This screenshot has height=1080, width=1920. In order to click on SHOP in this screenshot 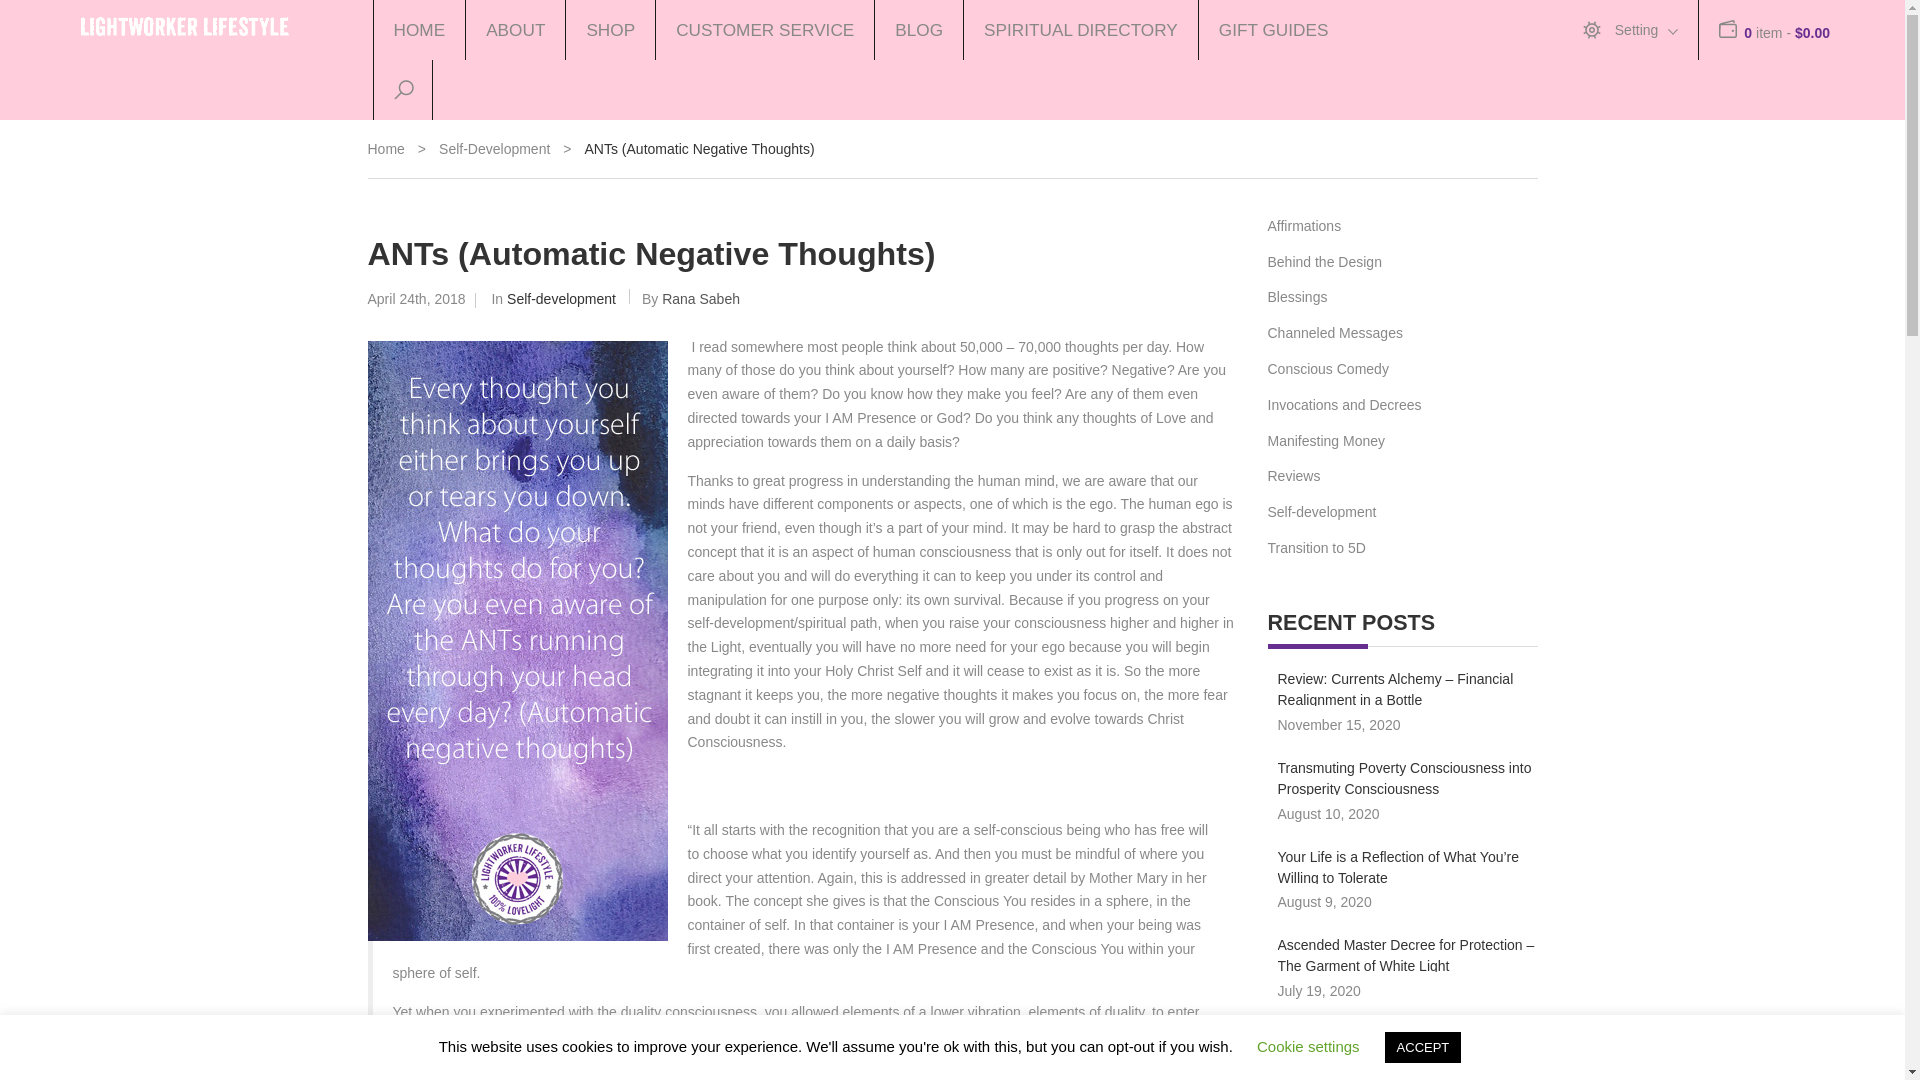, I will do `click(609, 30)`.